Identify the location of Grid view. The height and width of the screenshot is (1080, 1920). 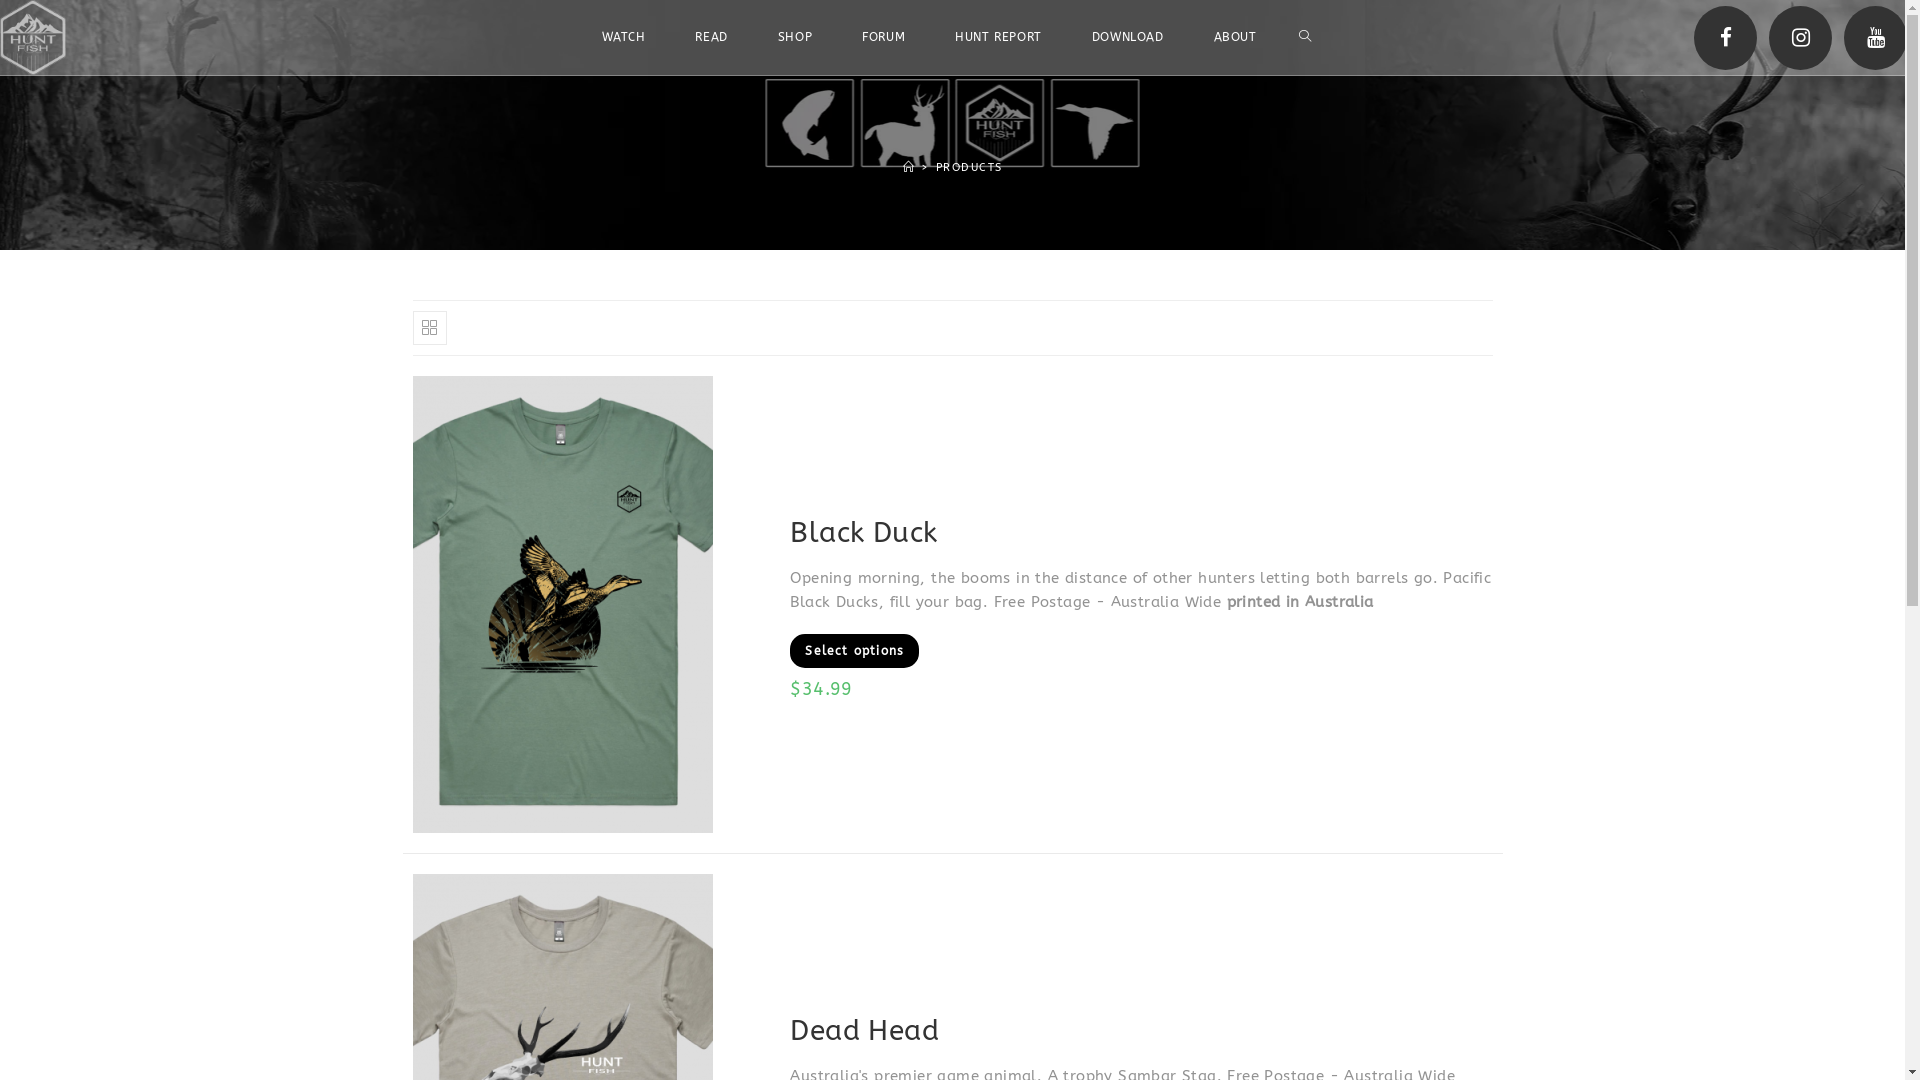
(429, 328).